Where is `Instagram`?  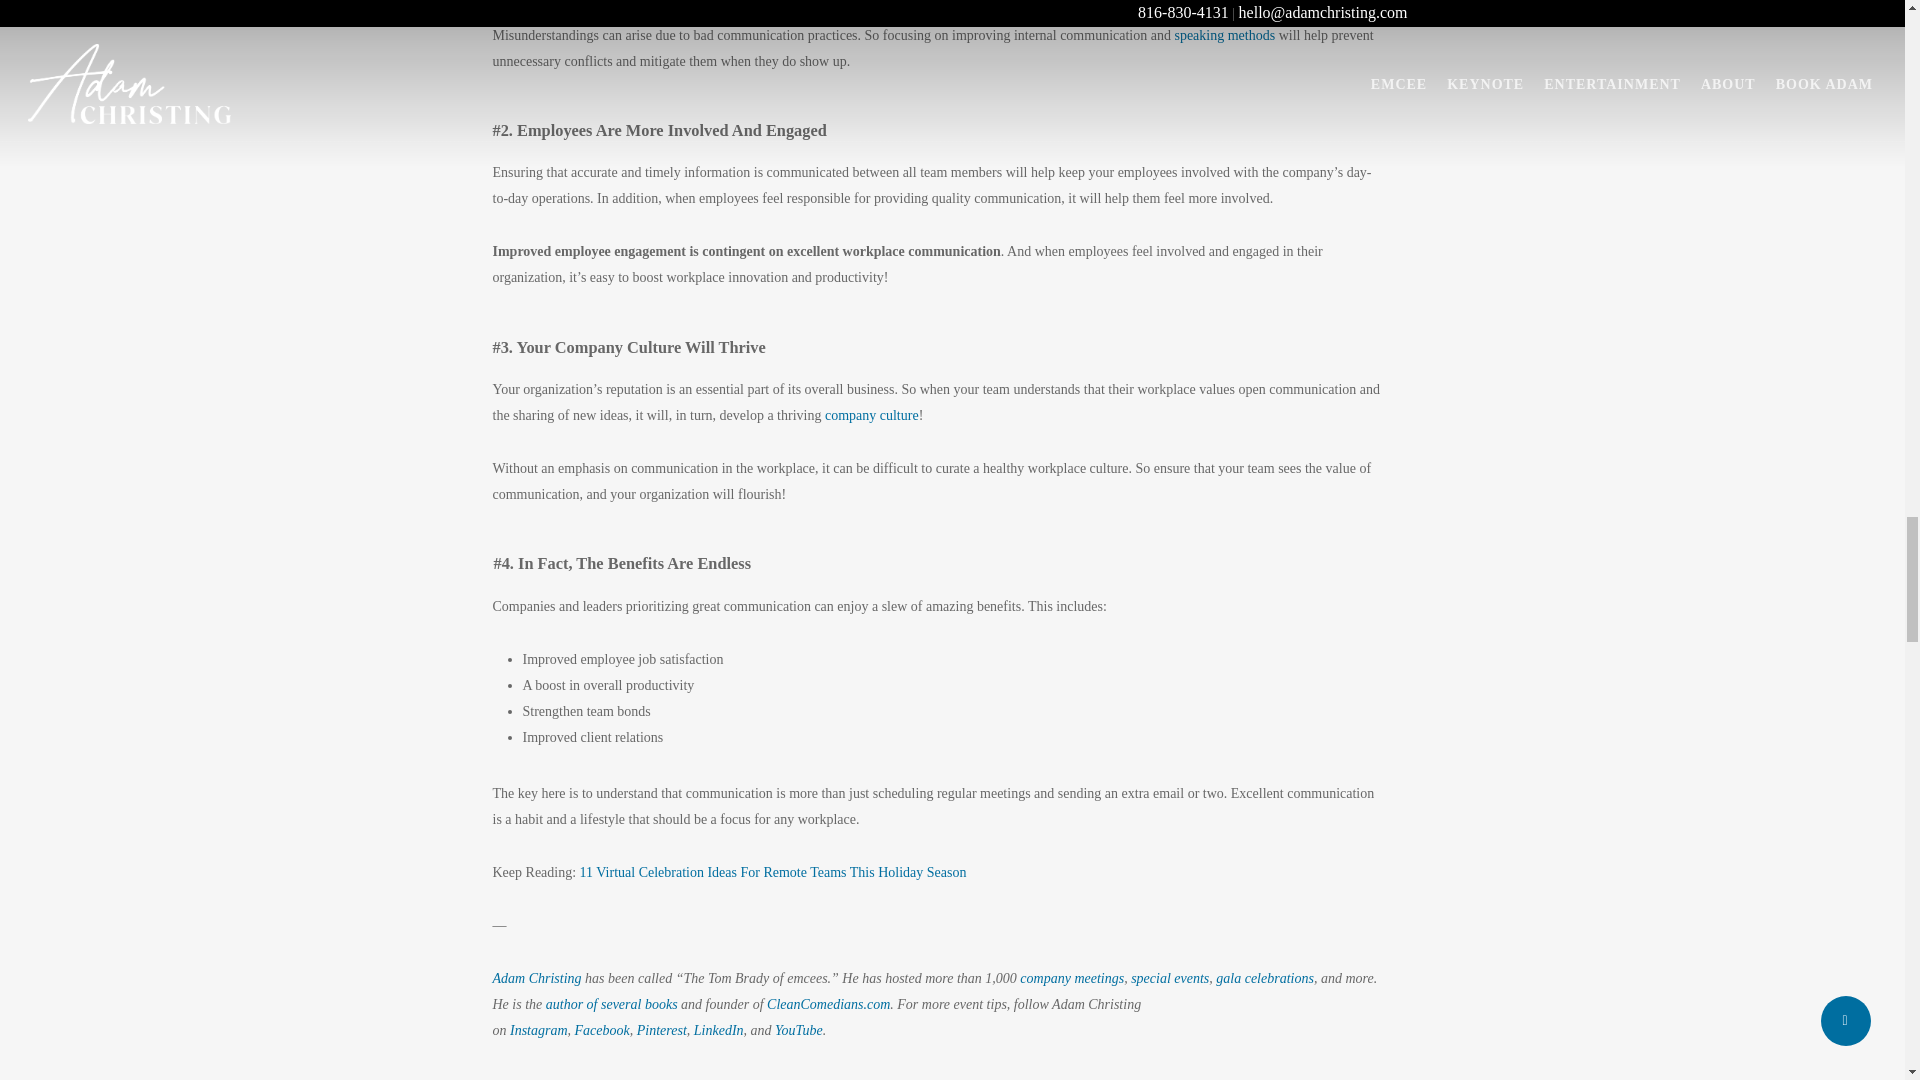 Instagram is located at coordinates (539, 1030).